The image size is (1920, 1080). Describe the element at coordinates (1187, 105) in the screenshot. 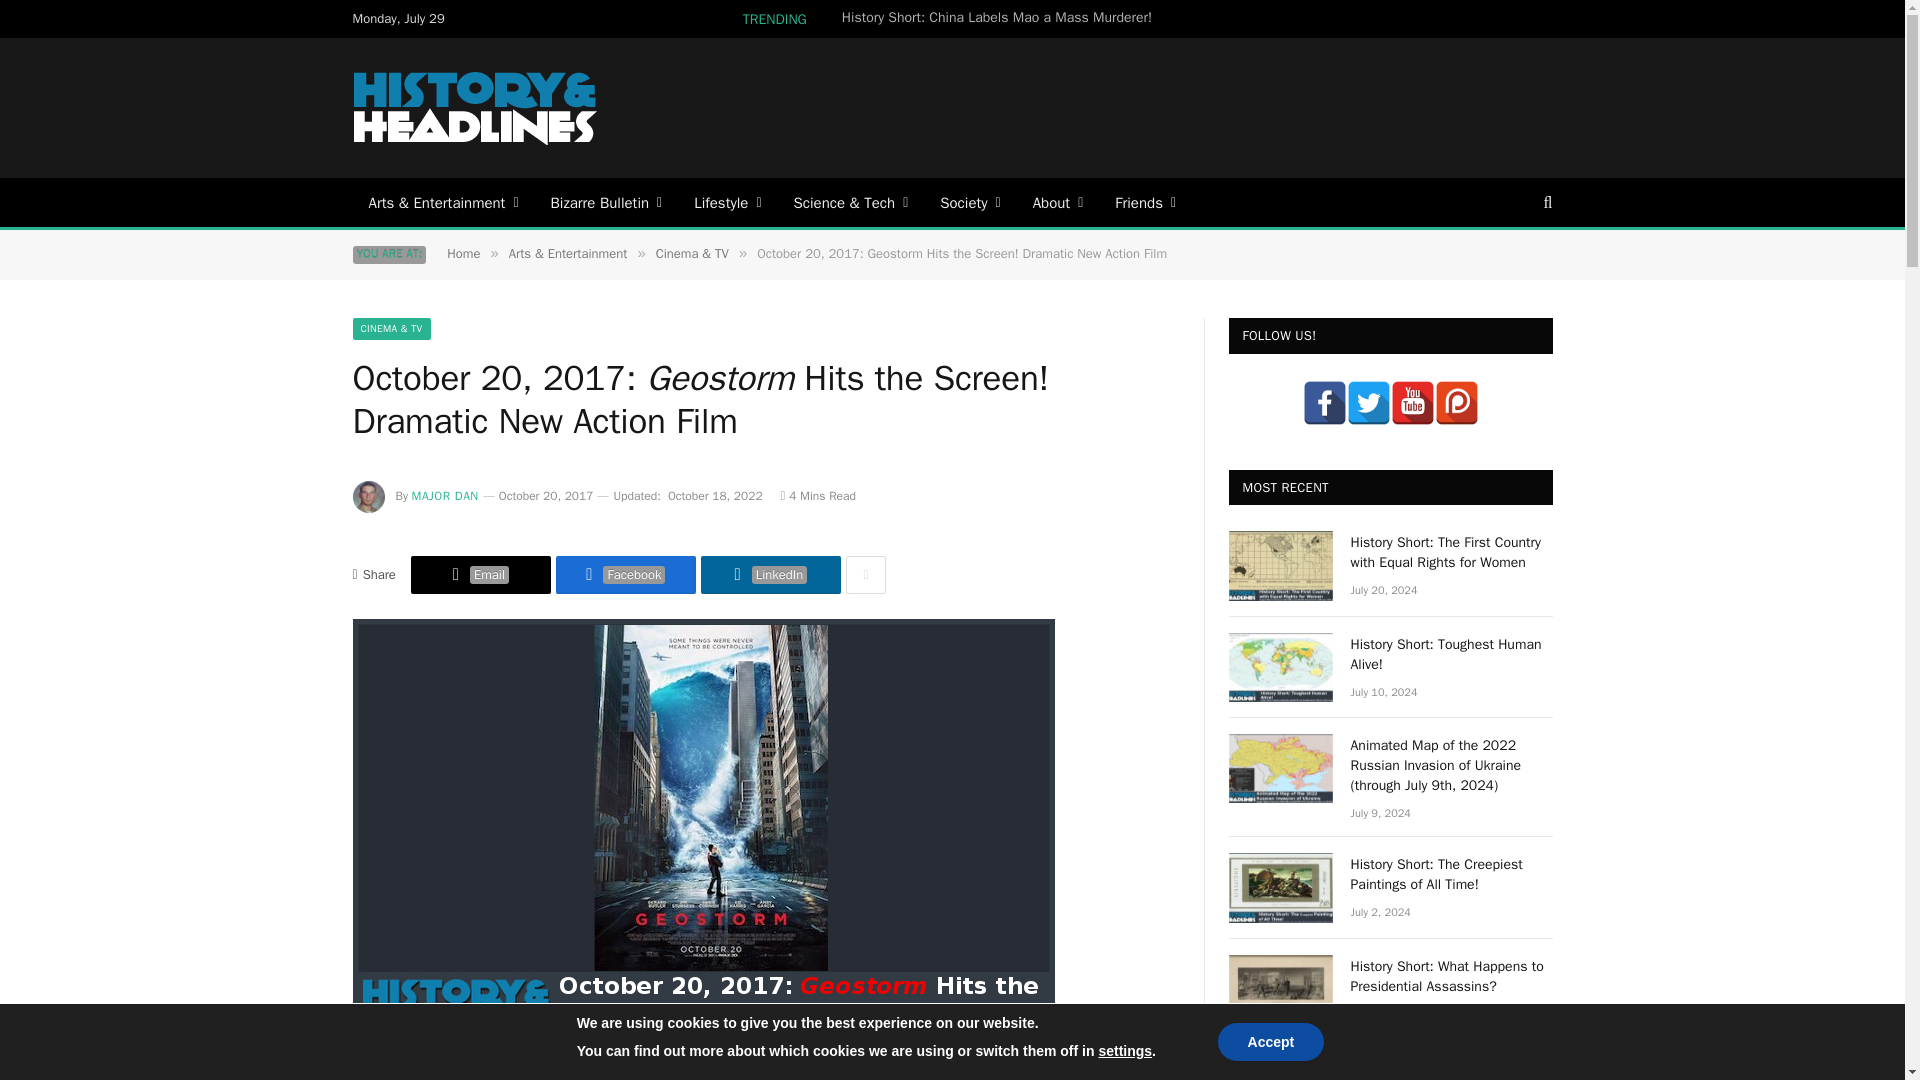

I see `Advertisement` at that location.